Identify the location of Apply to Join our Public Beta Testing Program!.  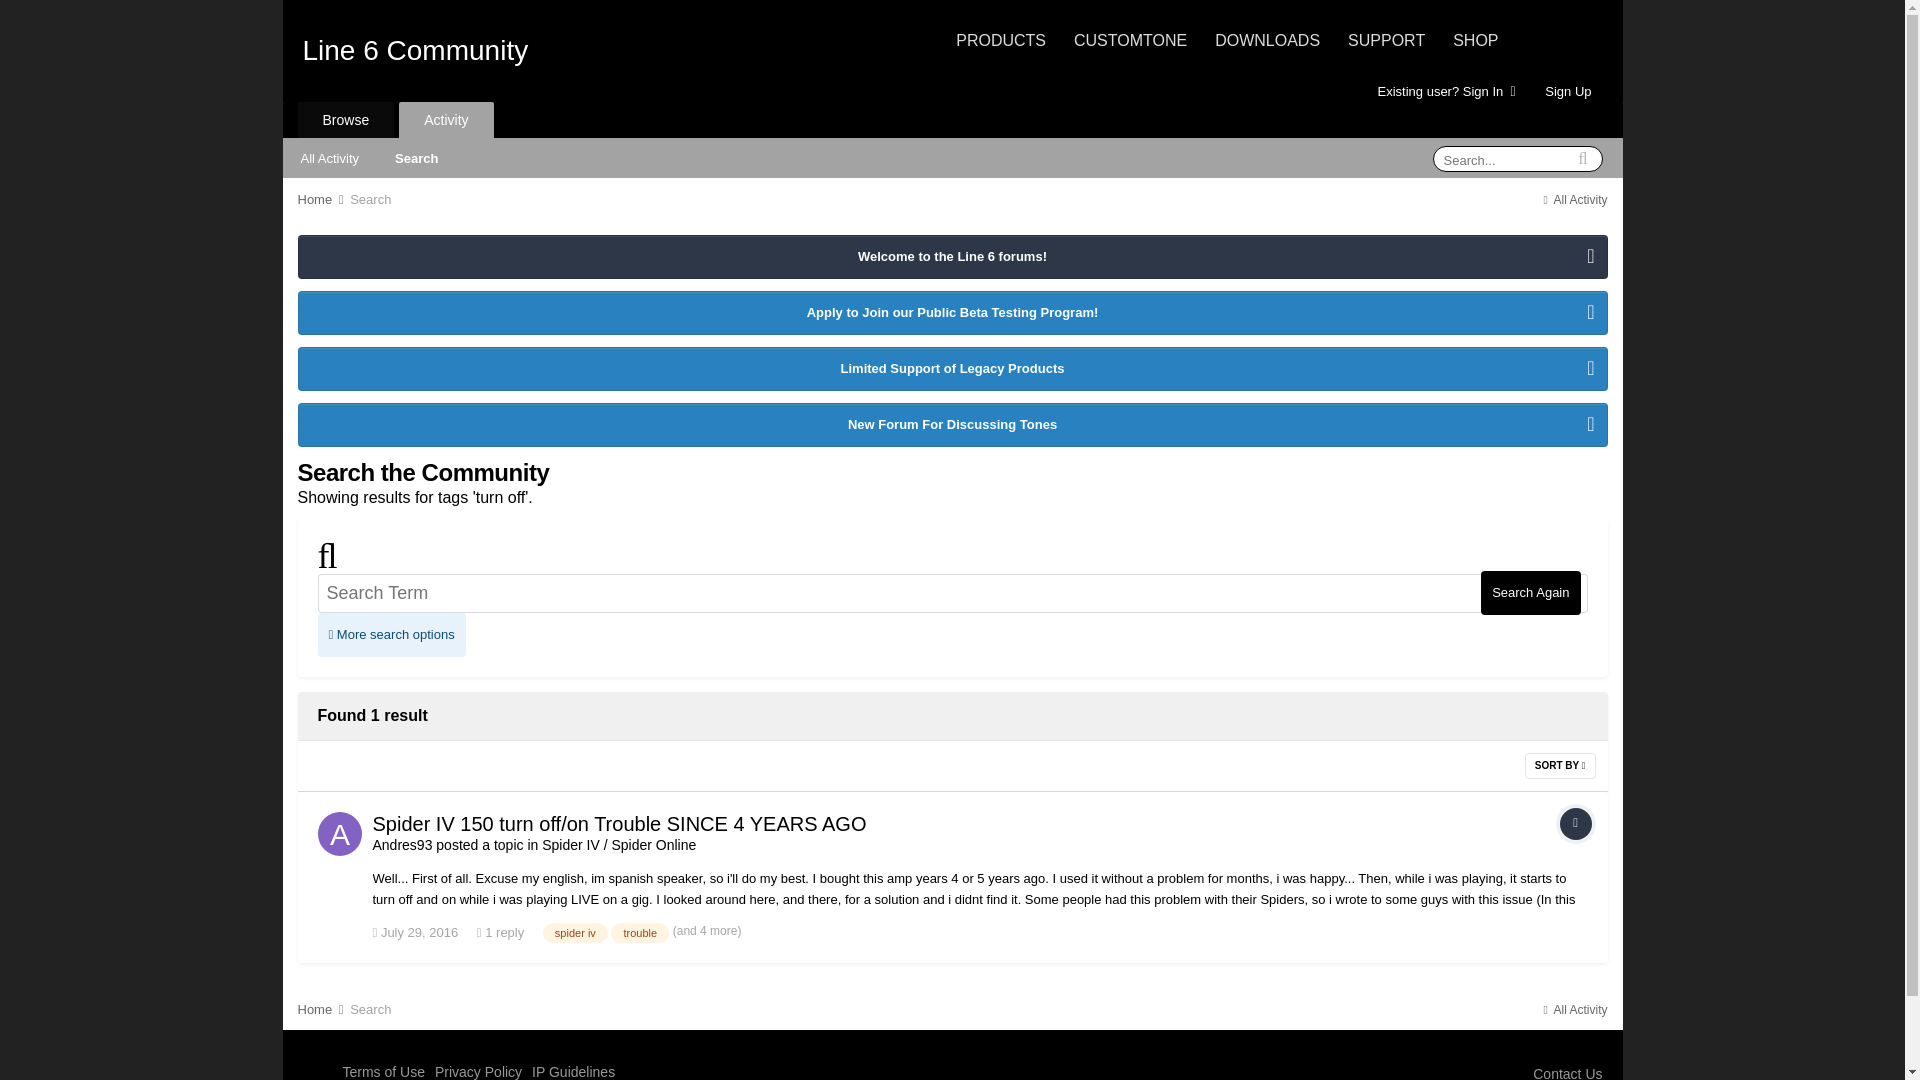
(951, 312).